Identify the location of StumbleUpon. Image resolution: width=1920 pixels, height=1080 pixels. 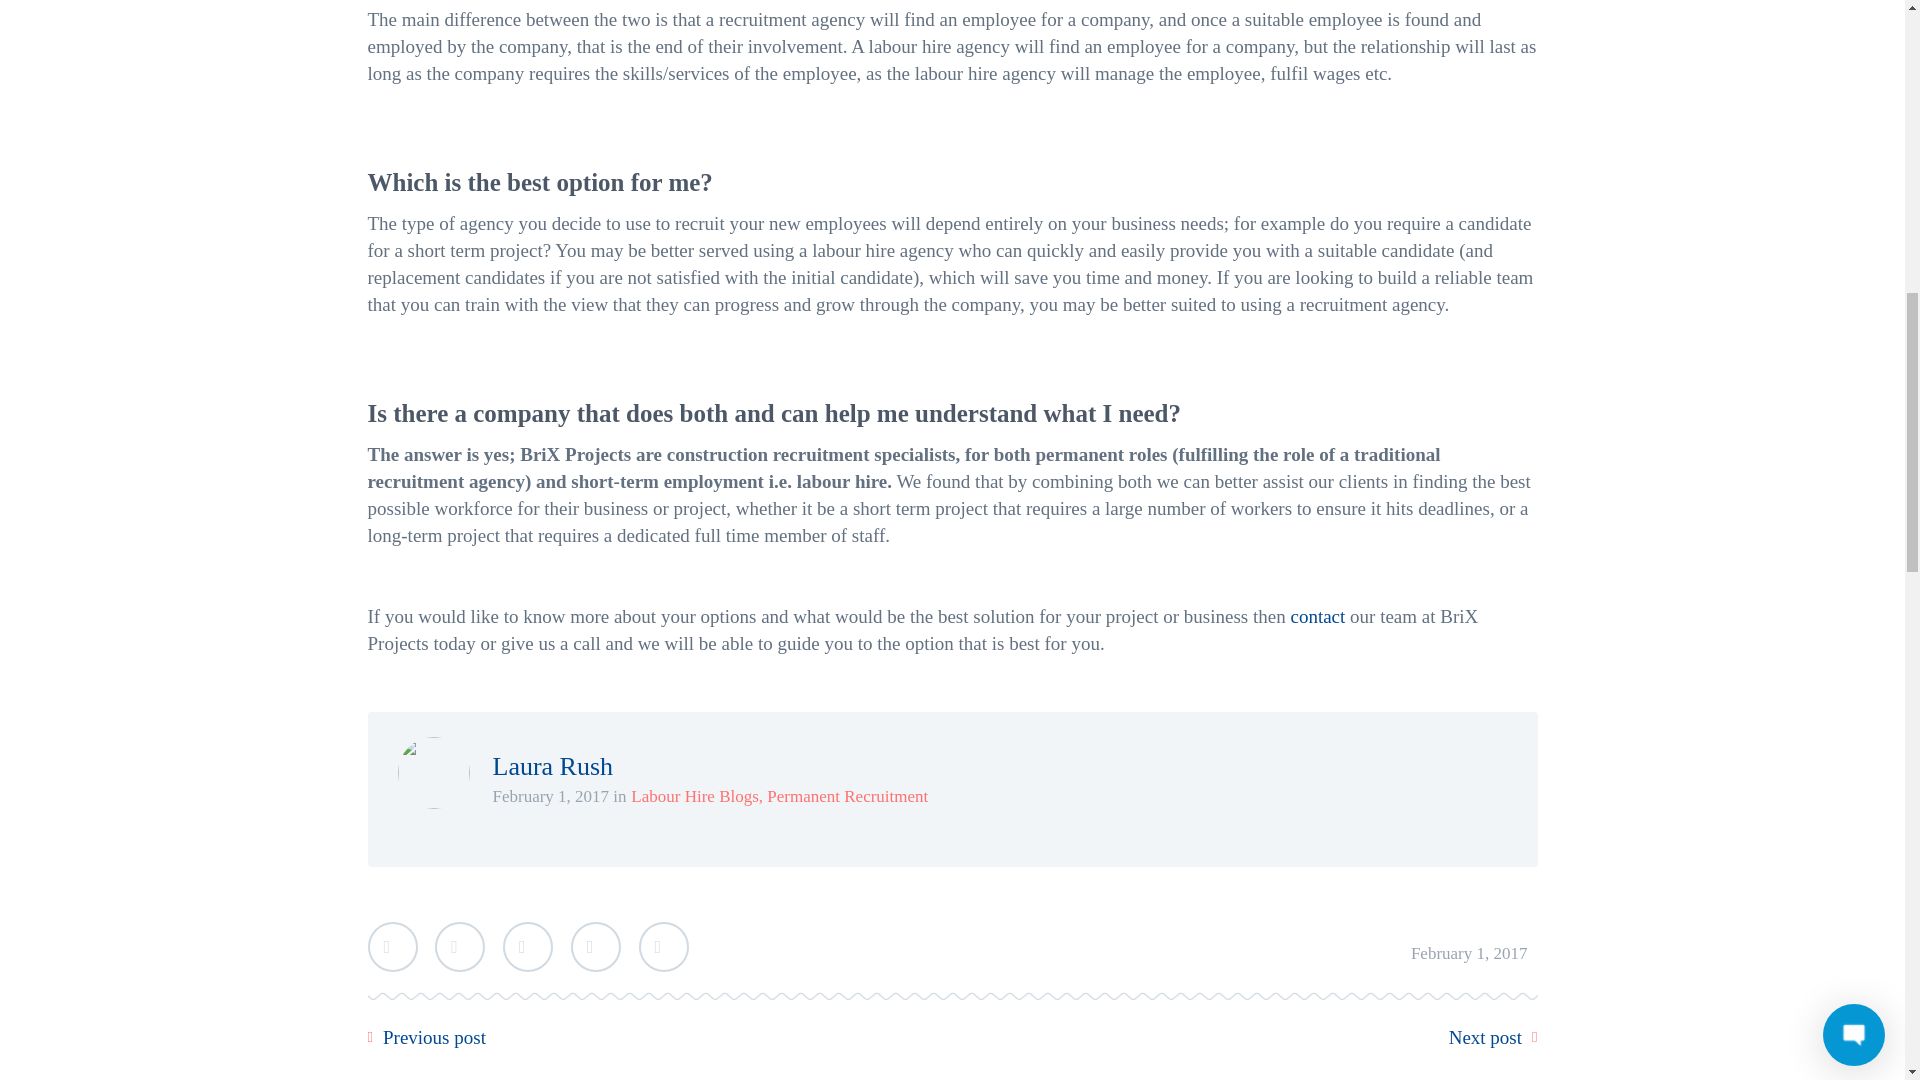
(662, 947).